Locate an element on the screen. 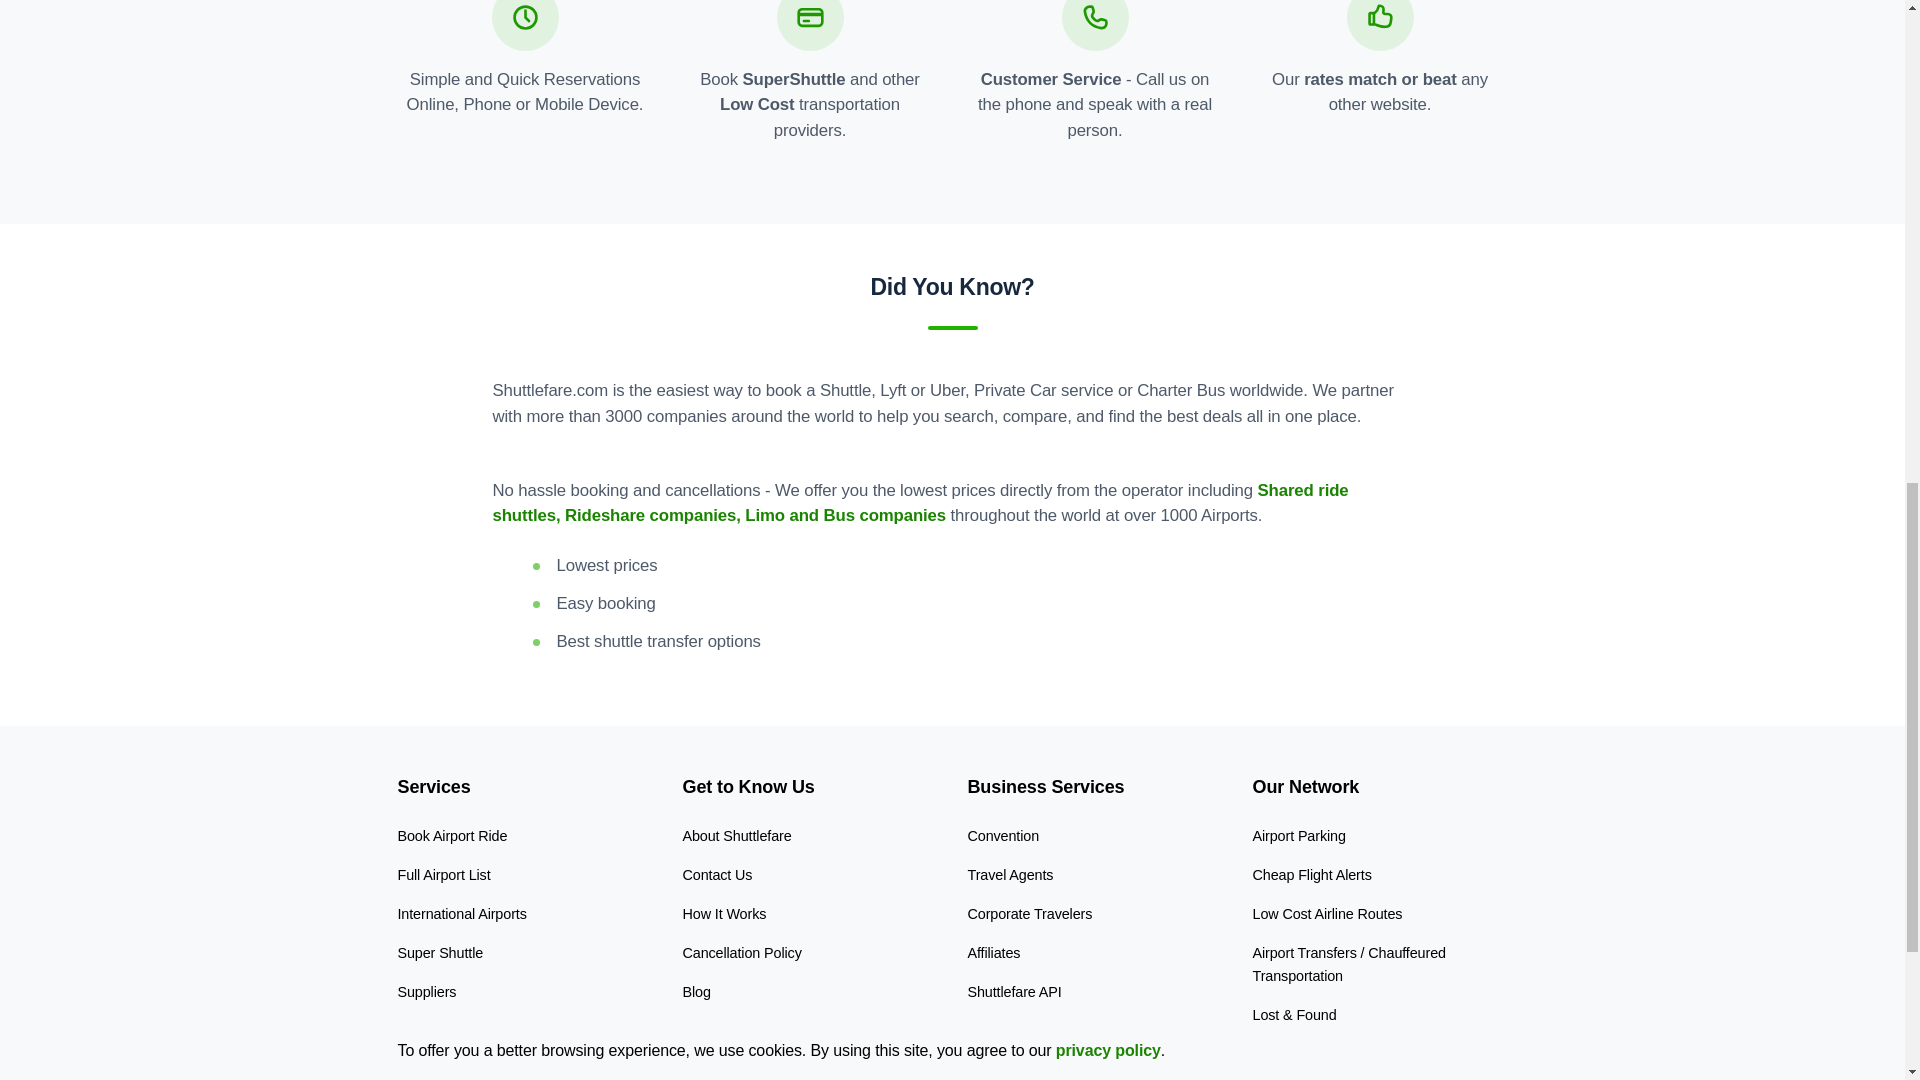  Contact Us is located at coordinates (716, 875).